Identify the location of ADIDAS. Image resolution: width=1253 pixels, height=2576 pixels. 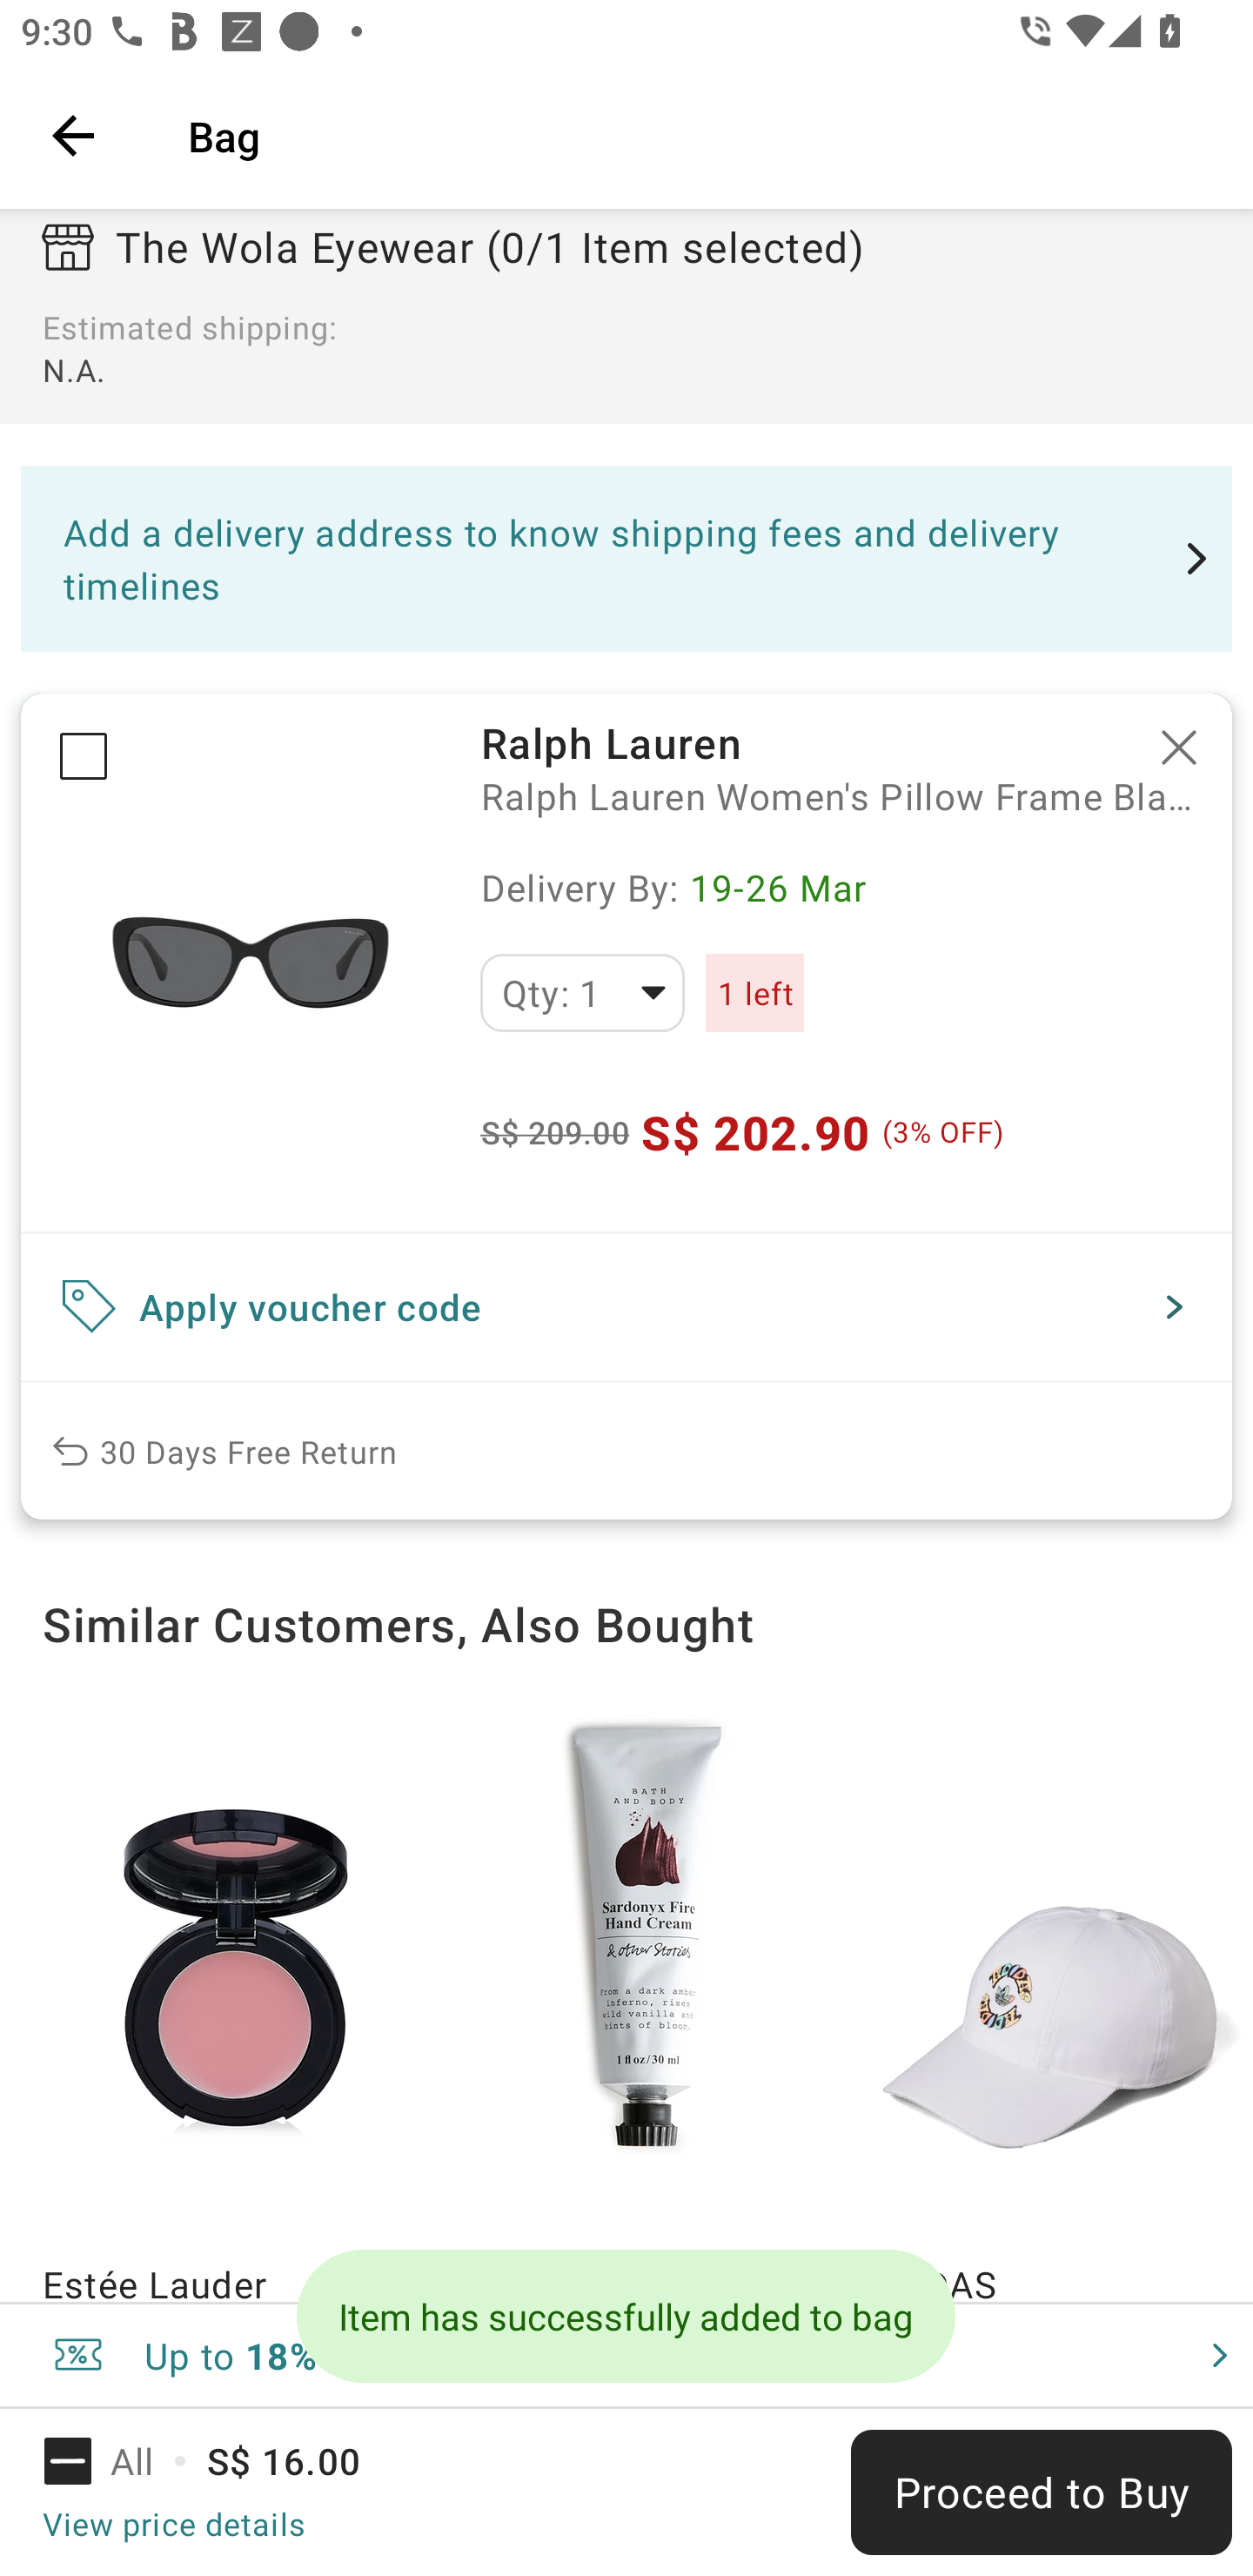
(1058, 1995).